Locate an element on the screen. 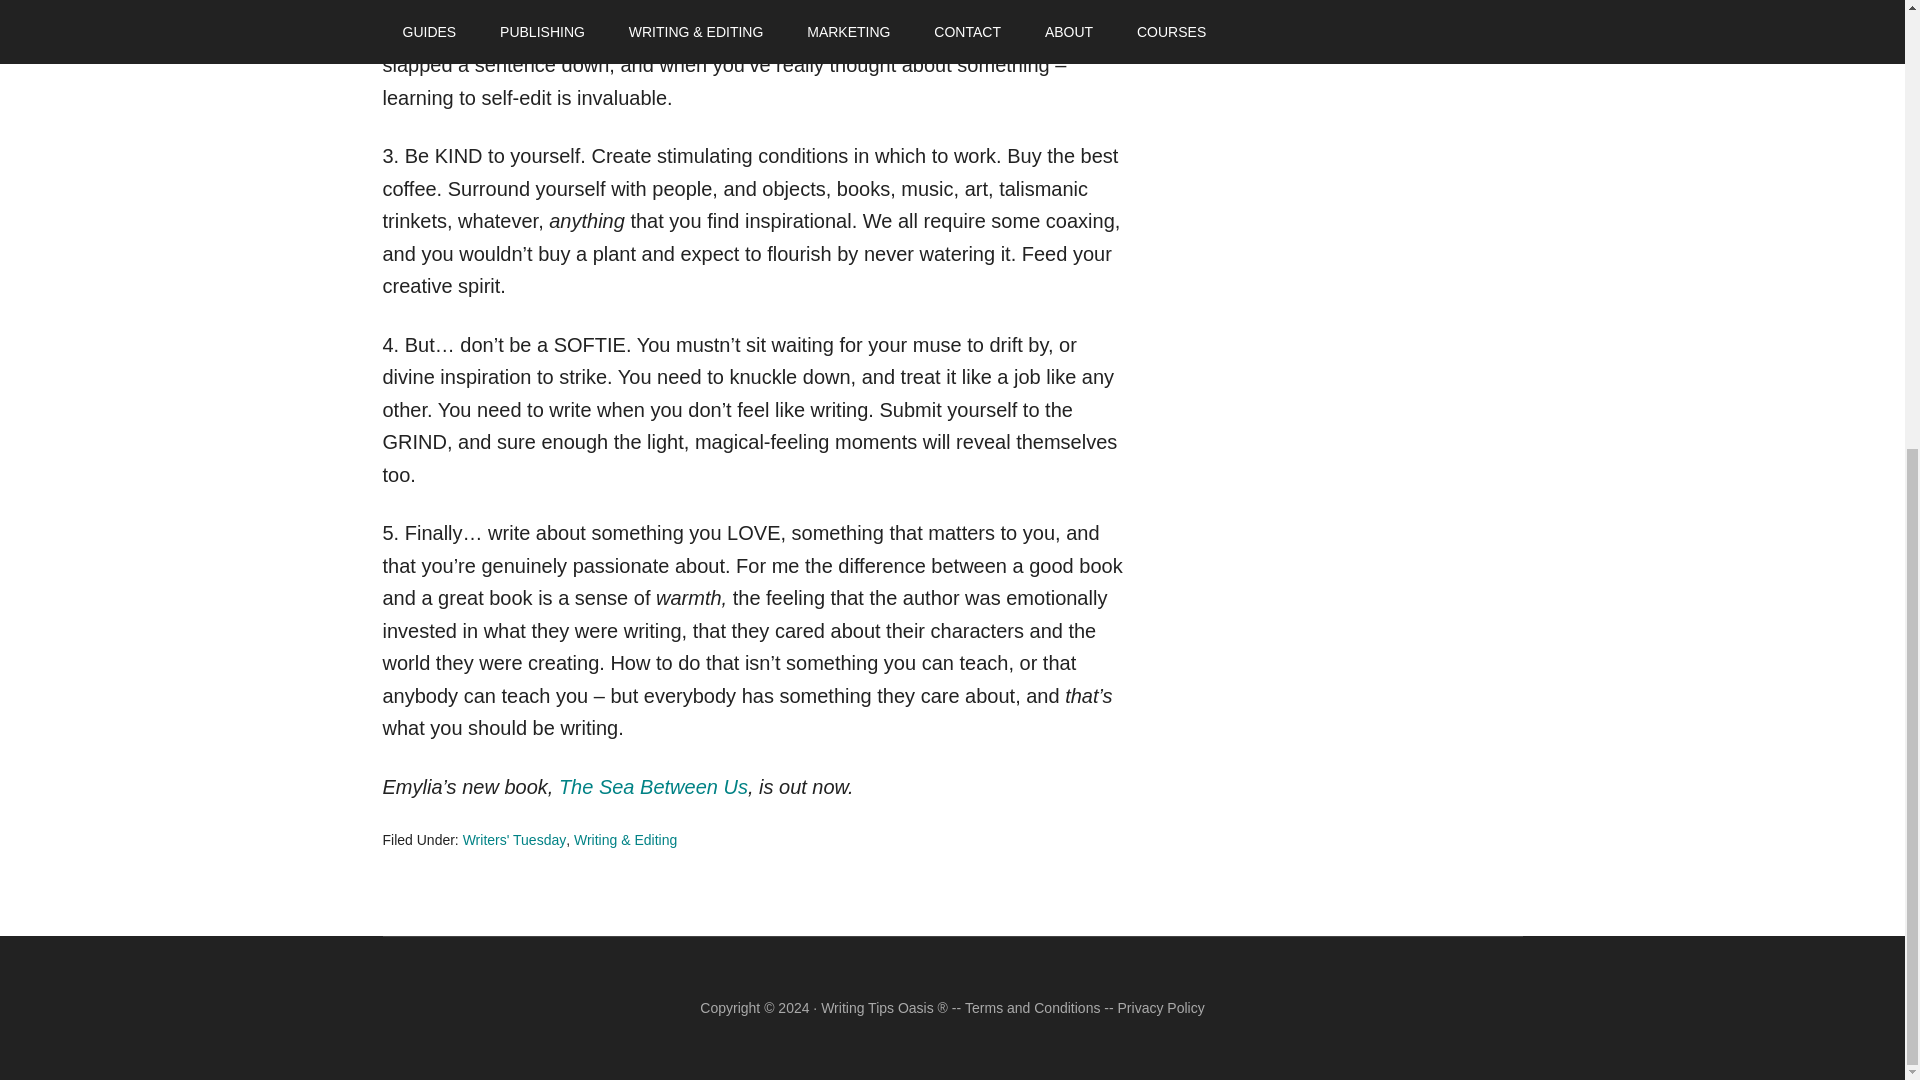  The Sea Between Us by Emylia Hall is located at coordinates (653, 787).